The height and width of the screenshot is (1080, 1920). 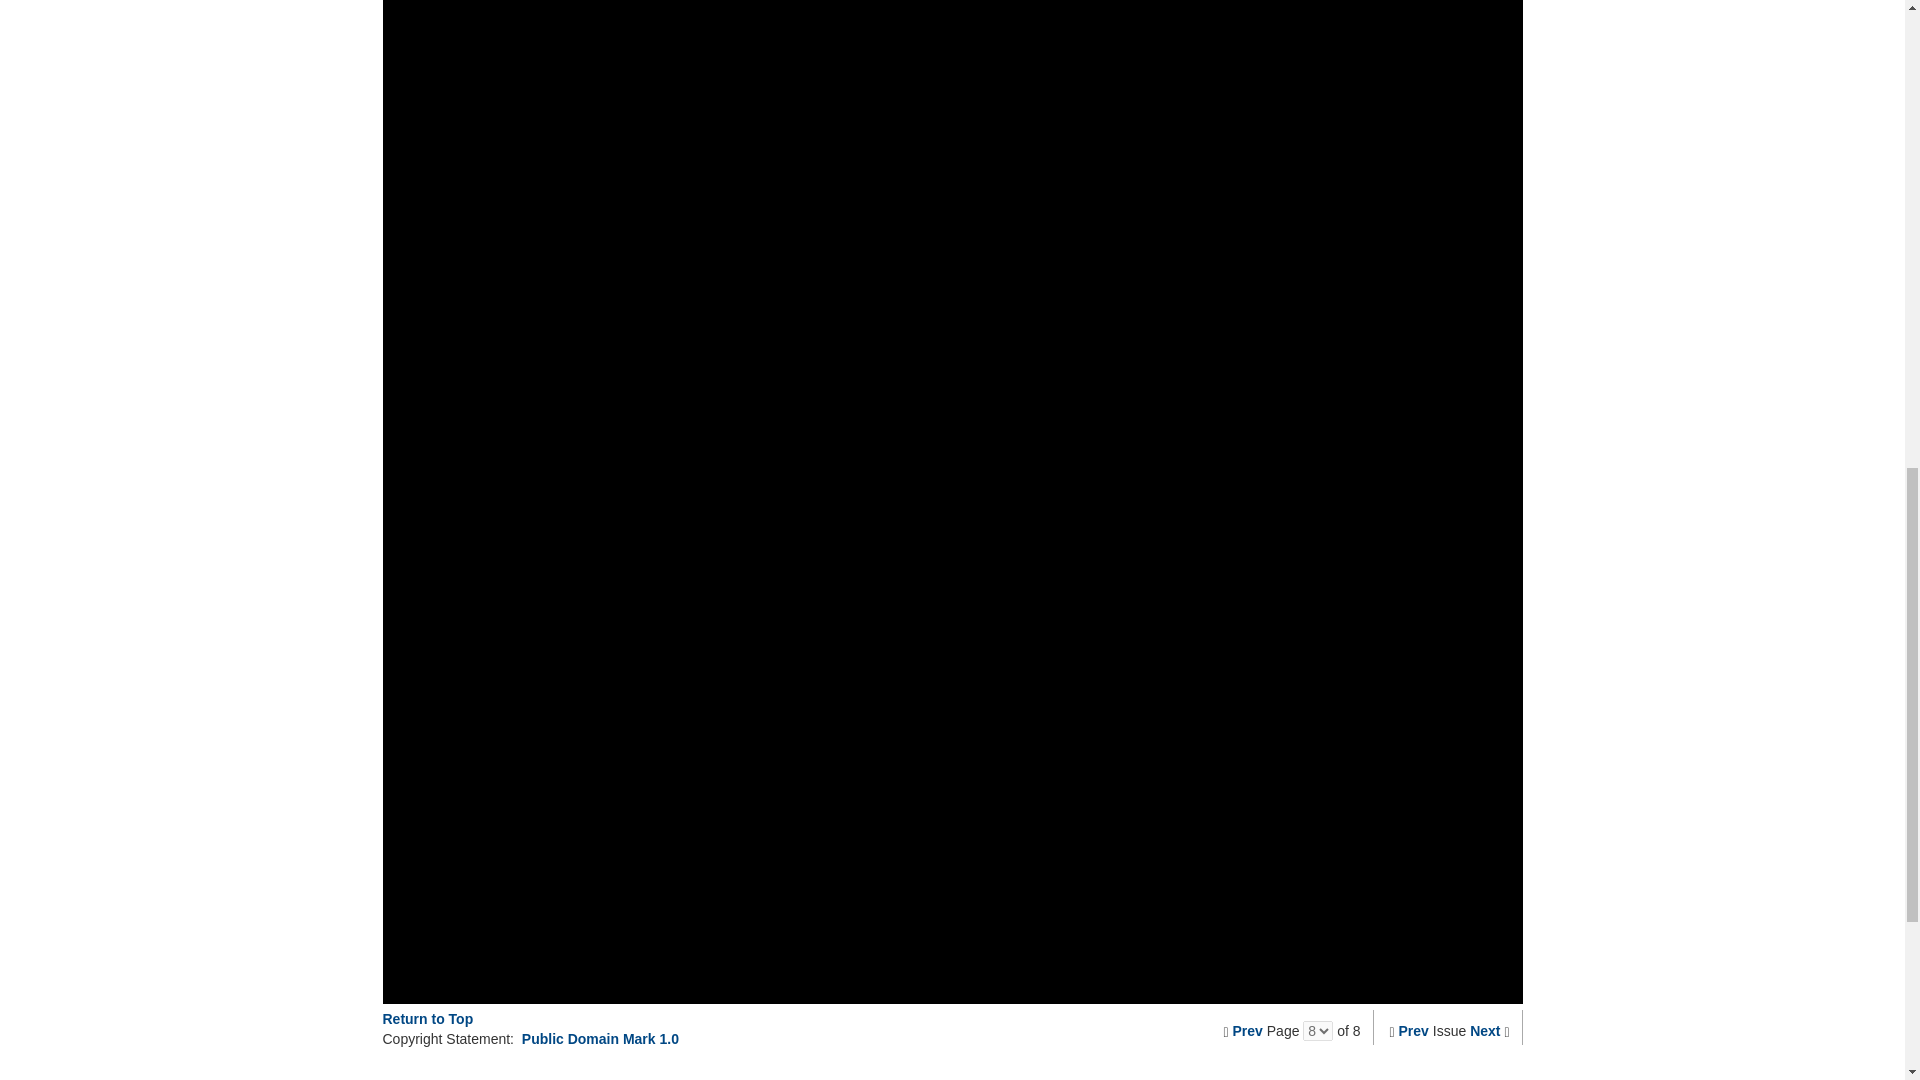 I want to click on Prev, so click(x=1414, y=1030).